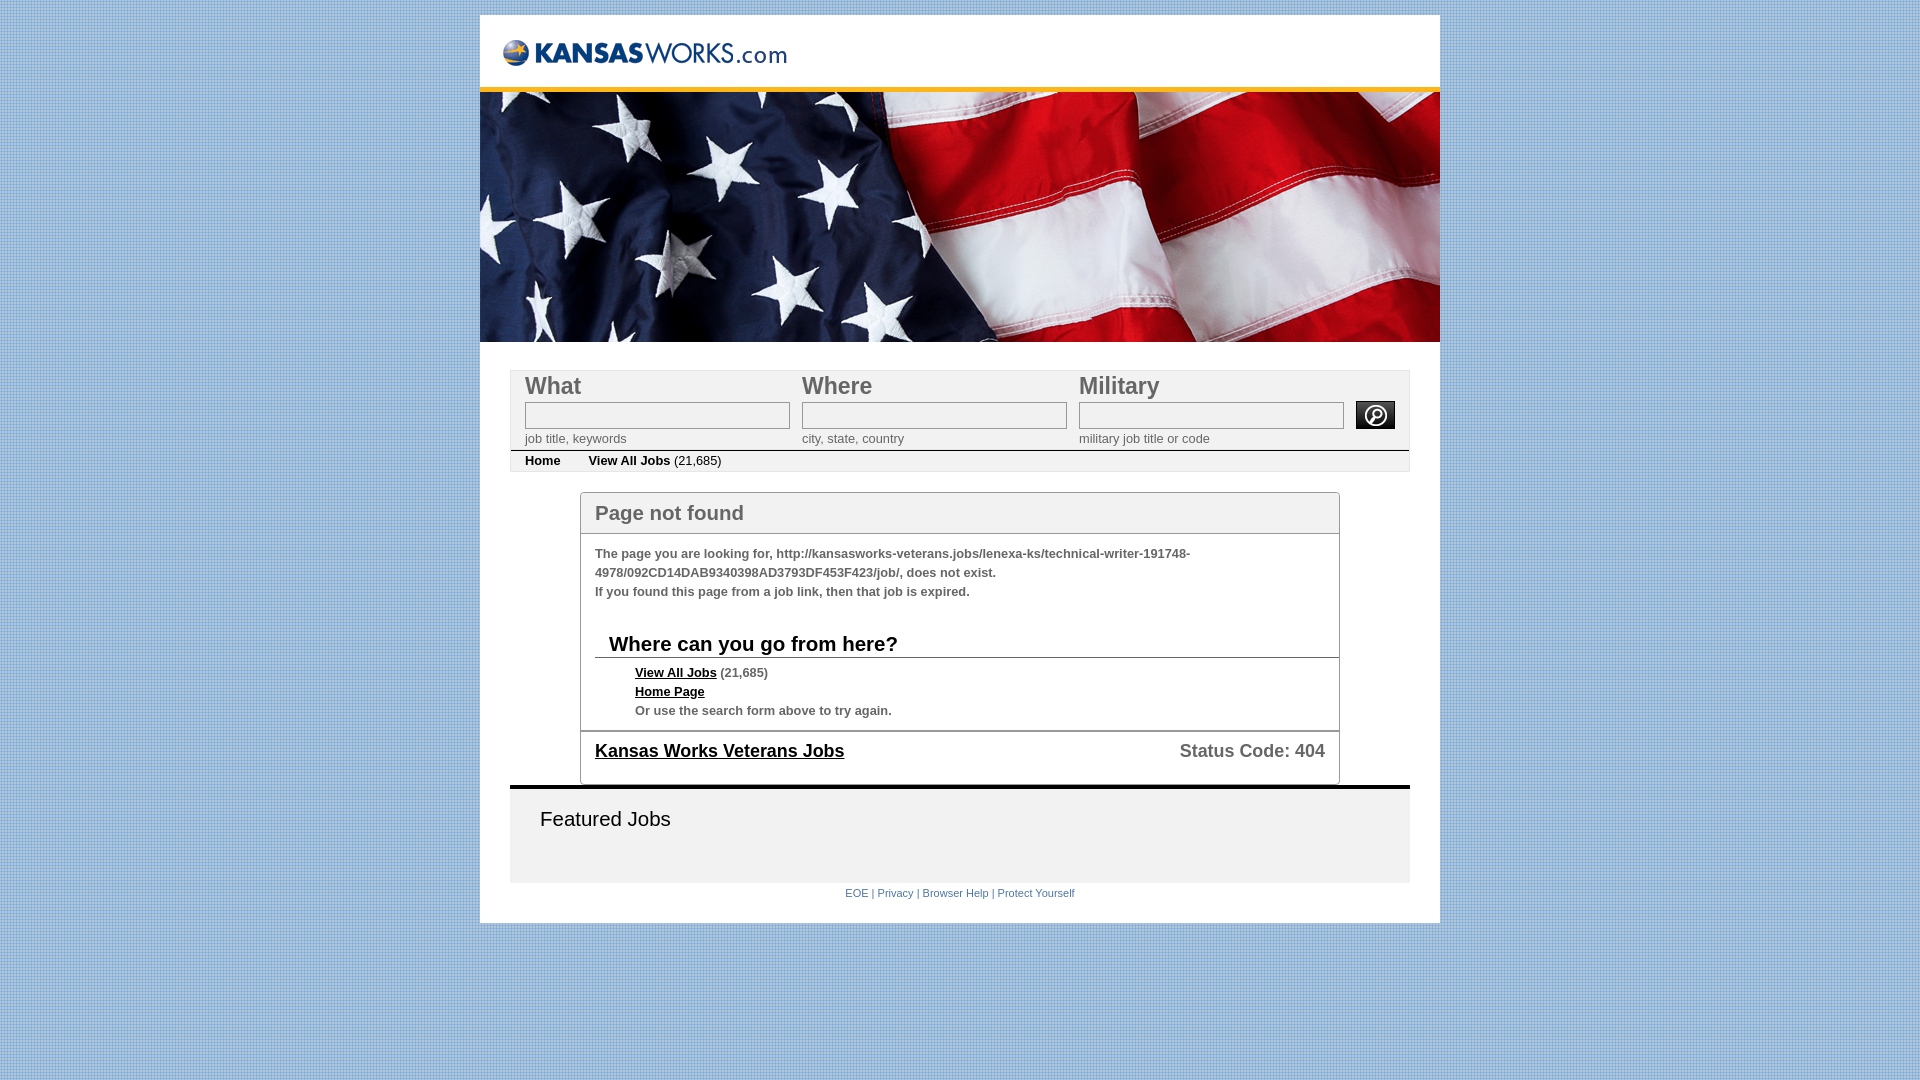 The height and width of the screenshot is (1080, 1920). What do you see at coordinates (895, 891) in the screenshot?
I see `Privacy` at bounding box center [895, 891].